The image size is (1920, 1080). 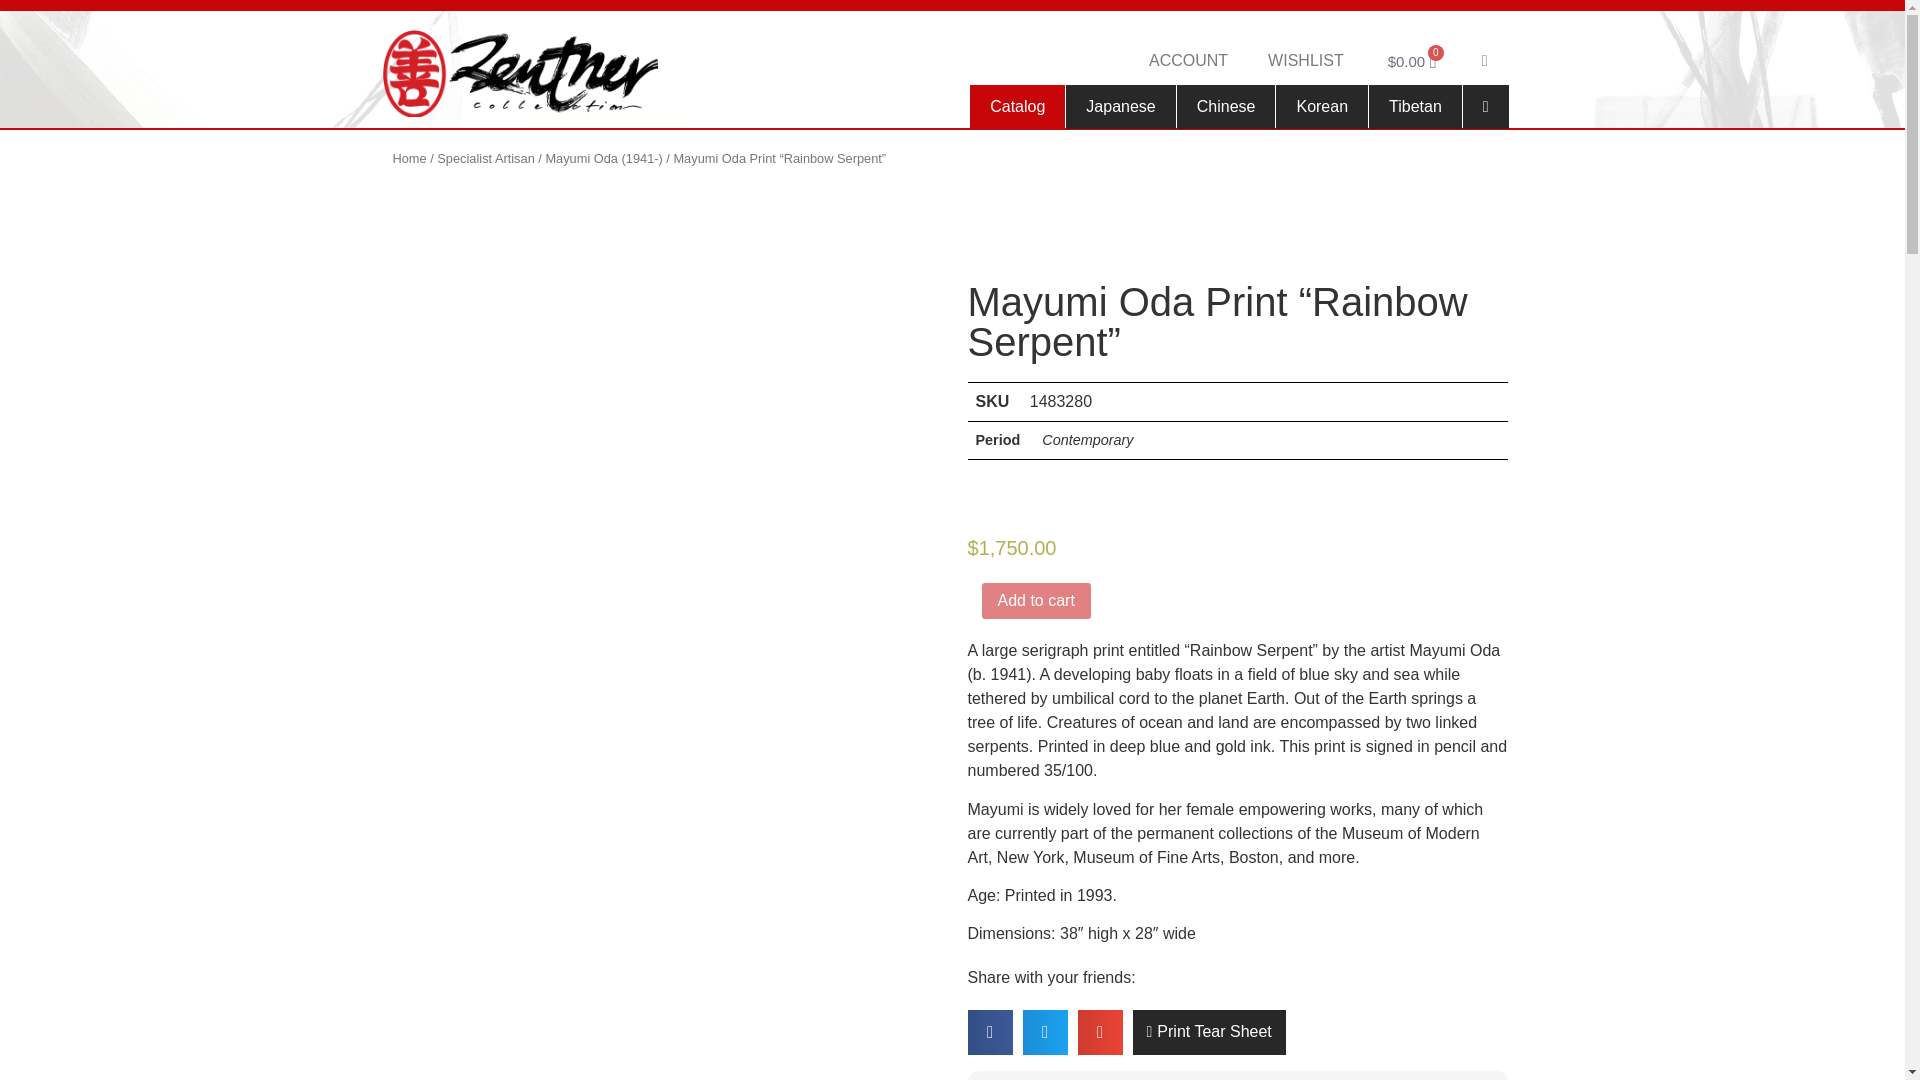 I want to click on Catalog, so click(x=1017, y=106).